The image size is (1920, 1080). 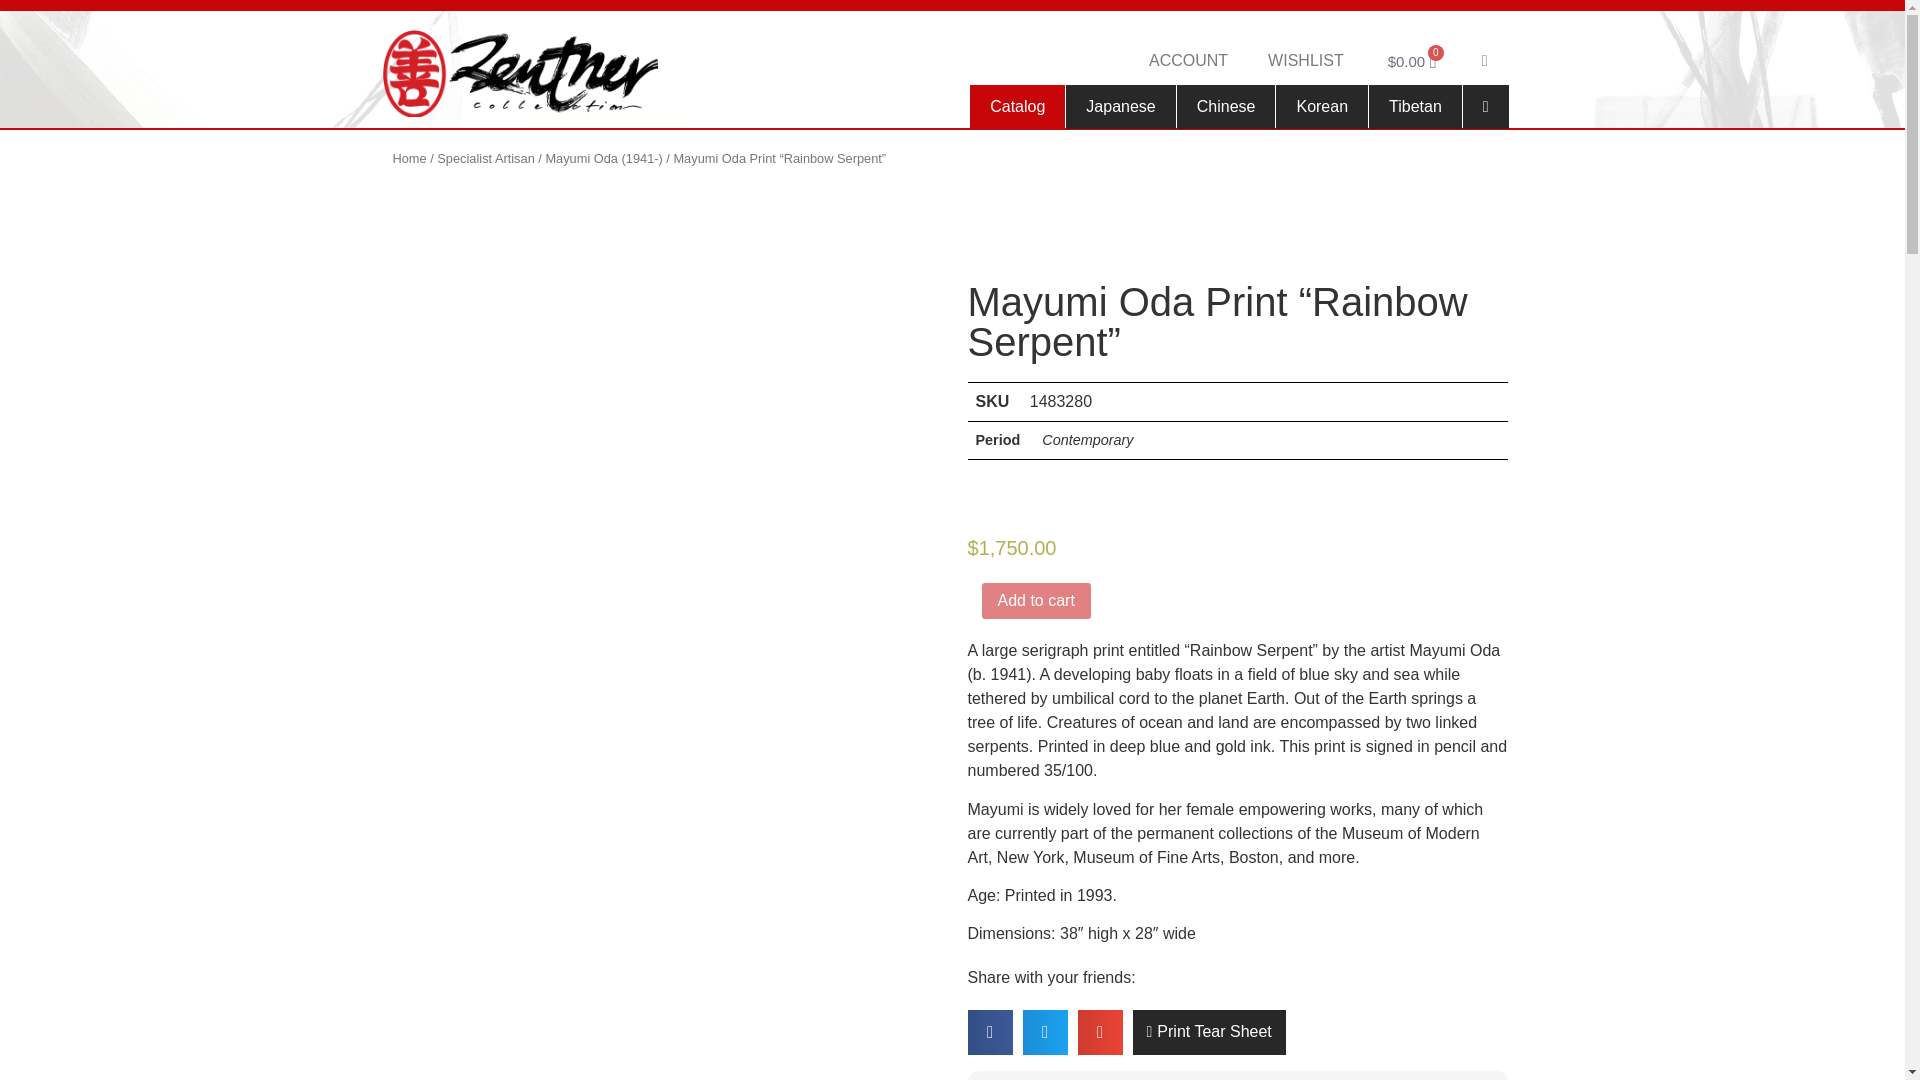 I want to click on Catalog, so click(x=1017, y=106).